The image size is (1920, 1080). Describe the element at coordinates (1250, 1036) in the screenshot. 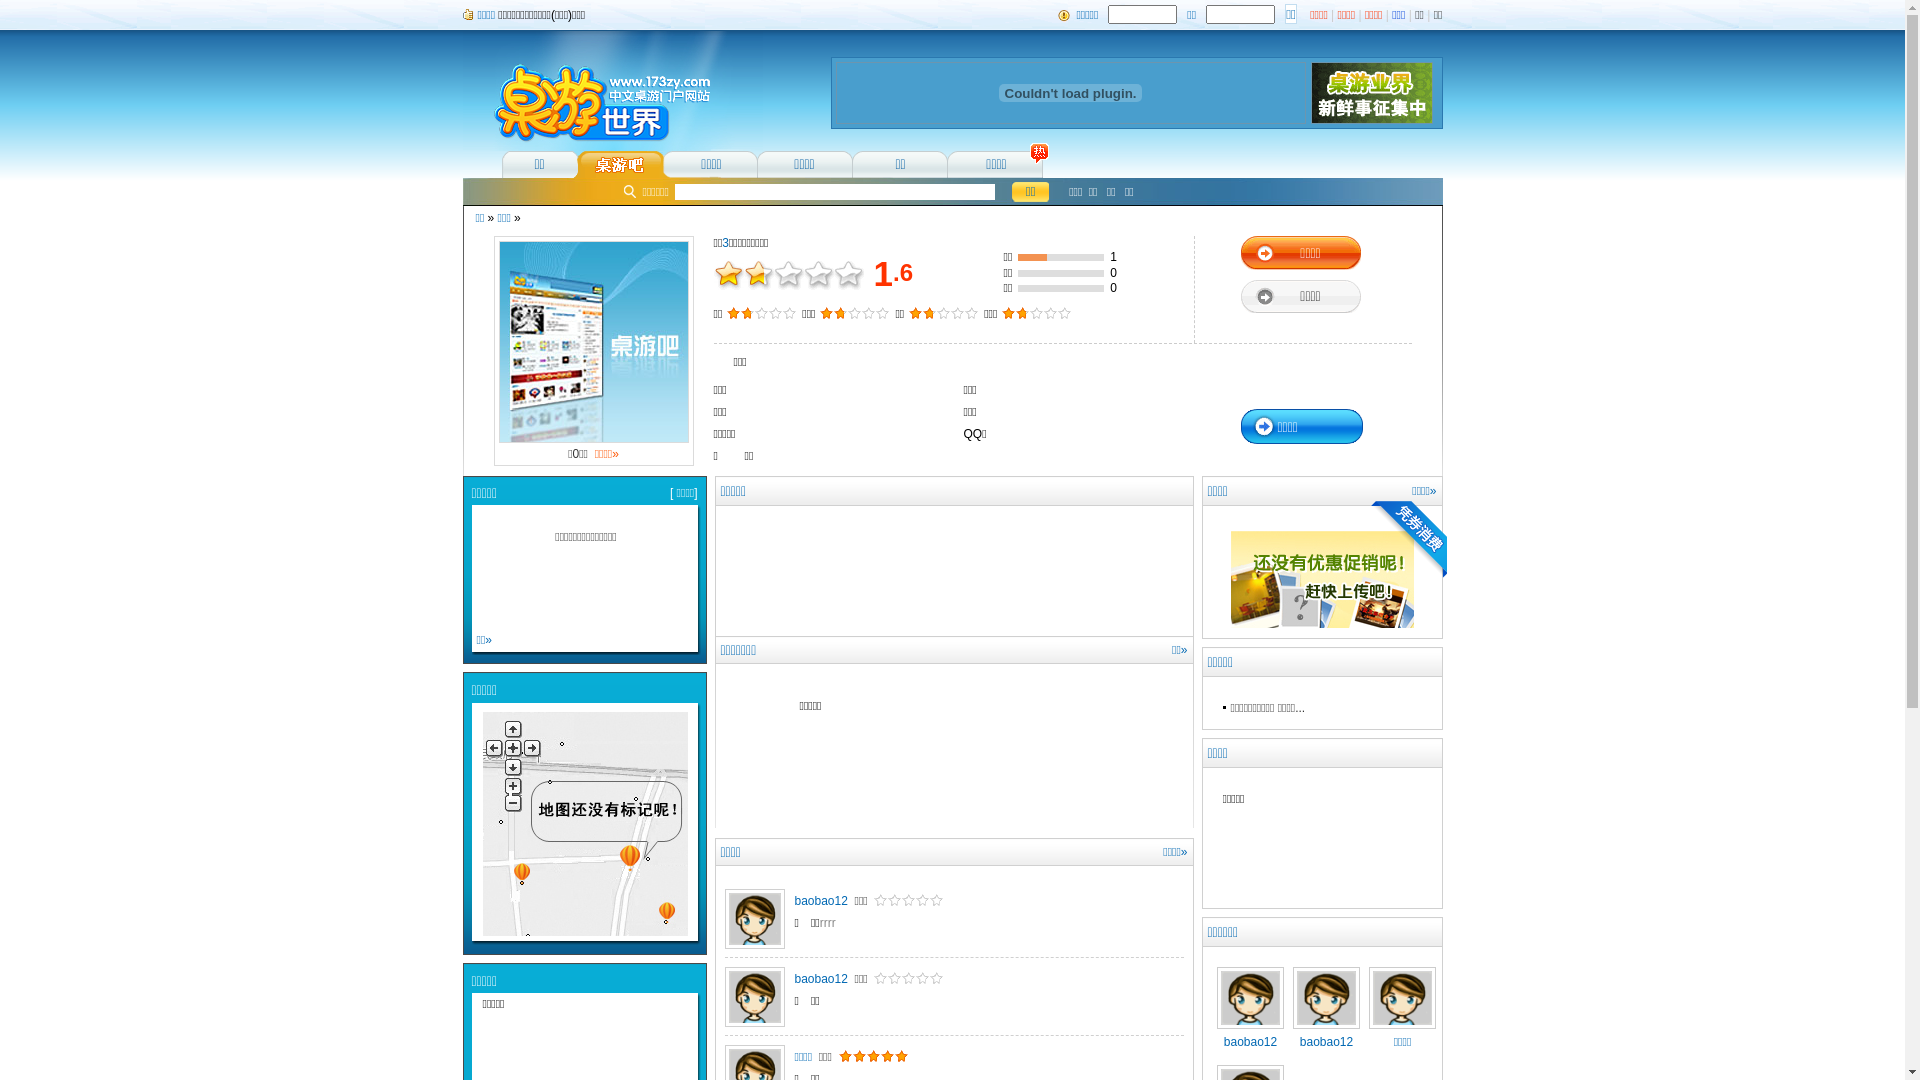

I see `baobao12` at that location.